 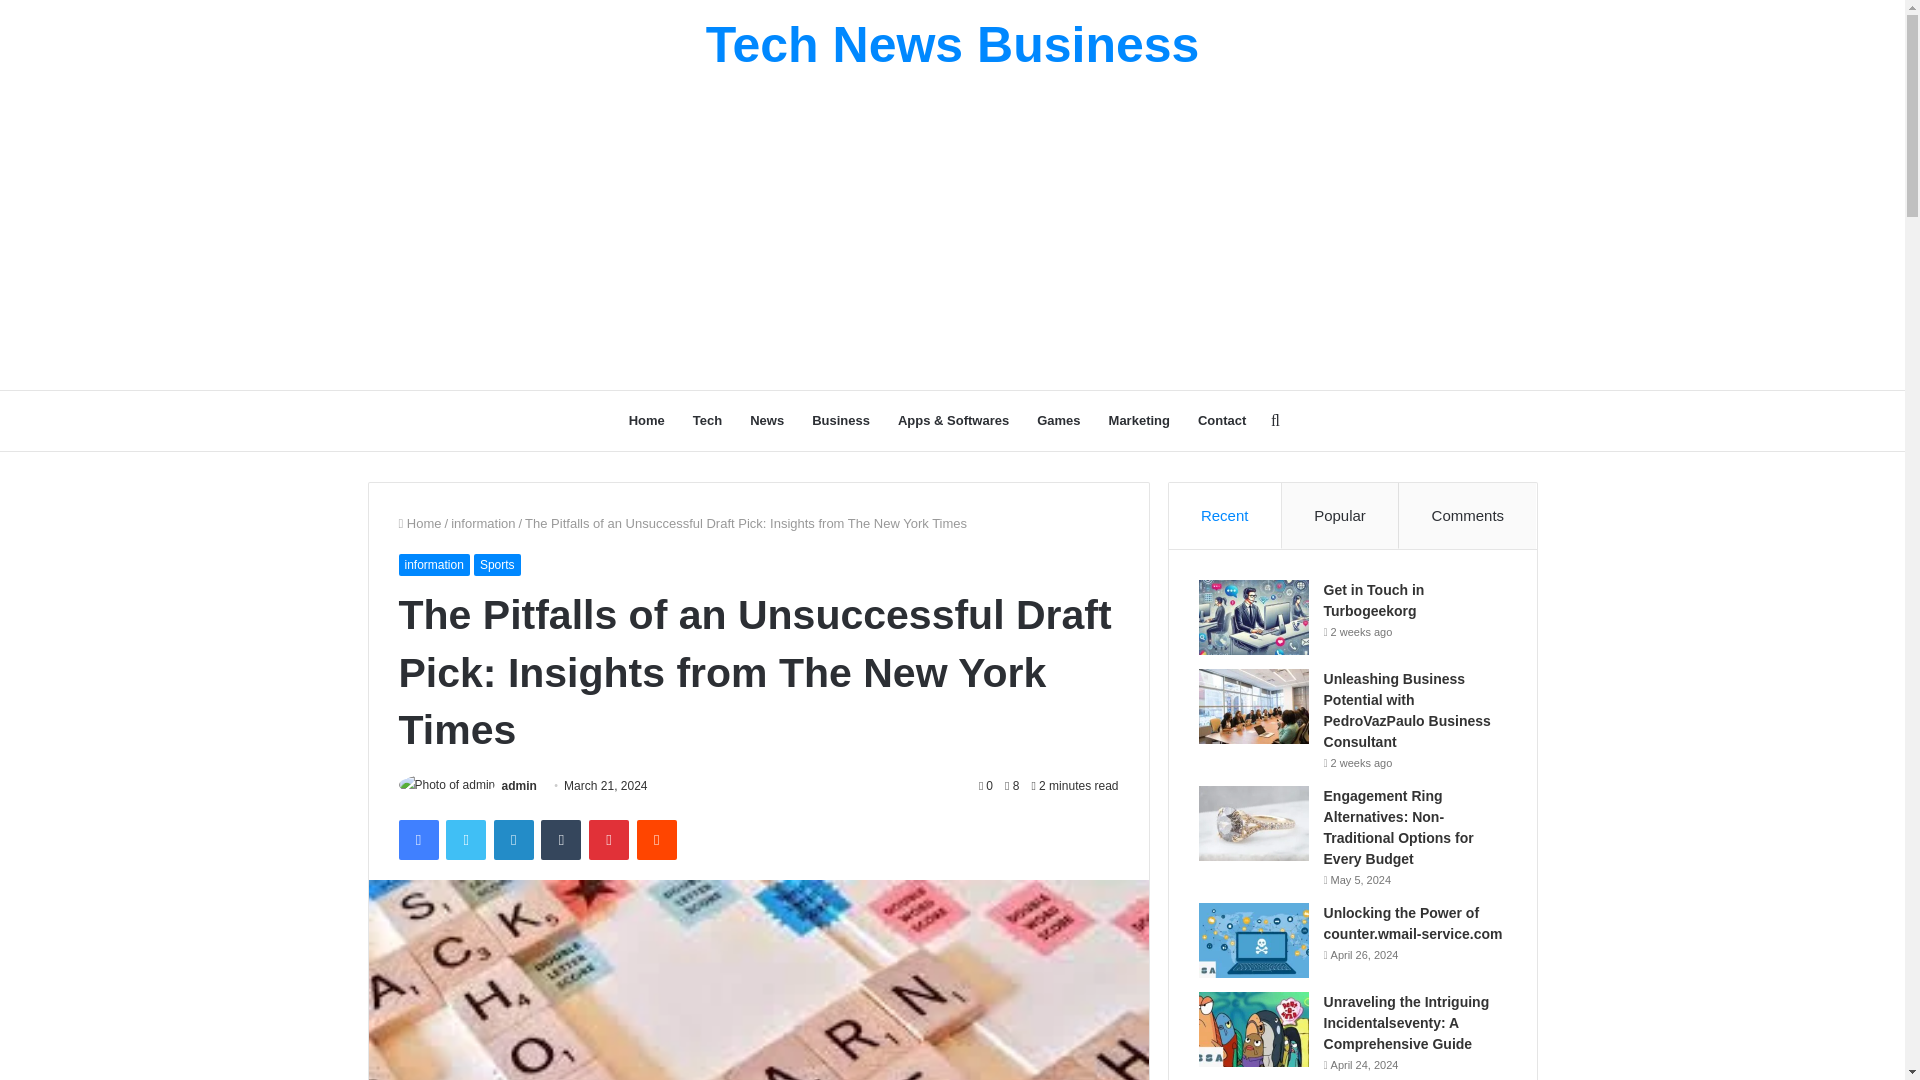 I want to click on Games, so click(x=1058, y=420).